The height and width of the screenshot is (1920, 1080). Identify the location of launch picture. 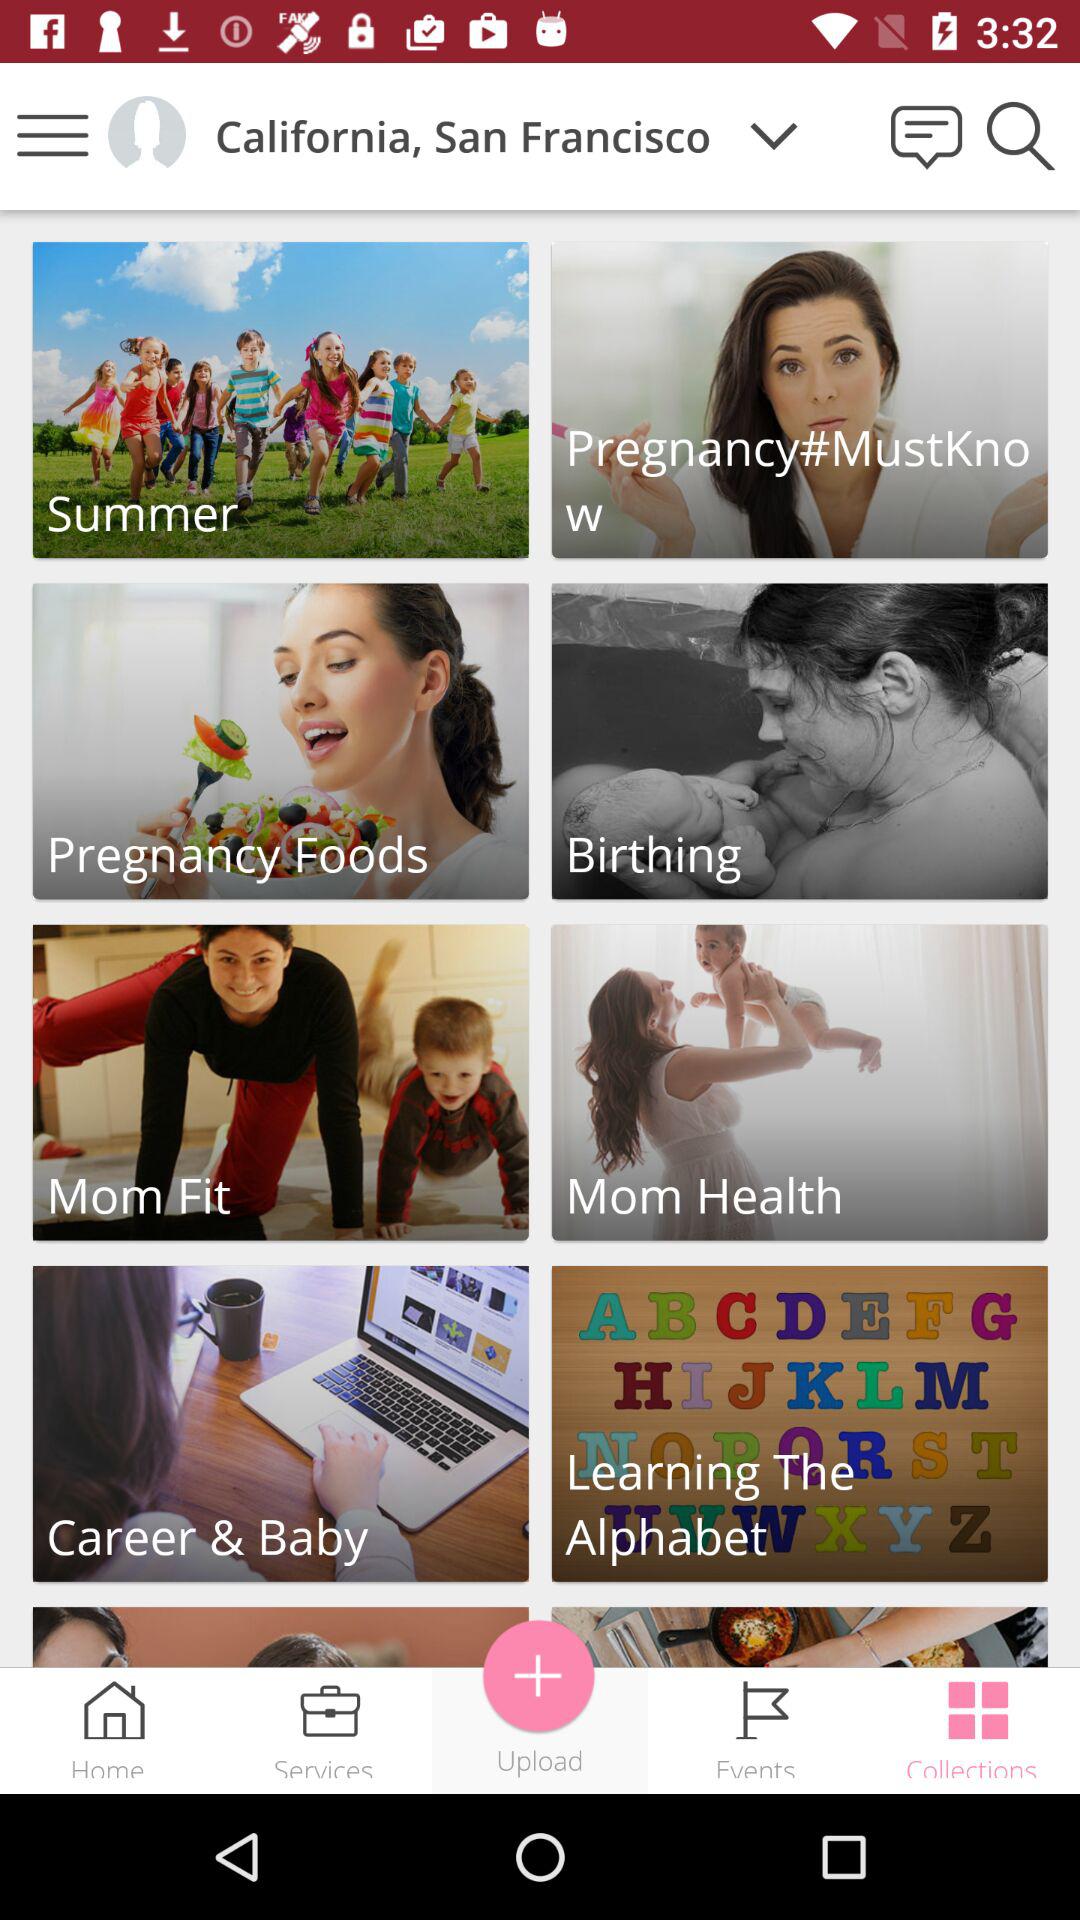
(800, 1638).